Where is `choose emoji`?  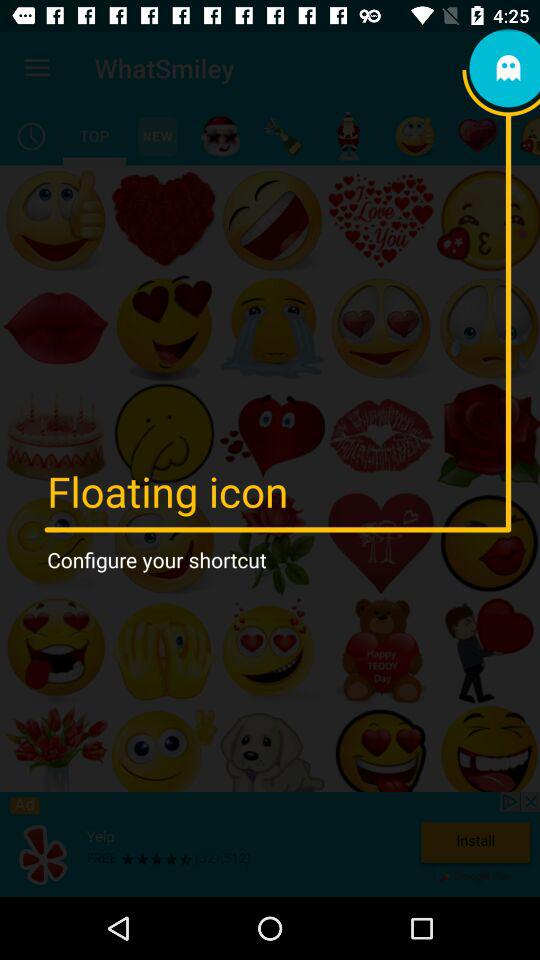
choose emoji is located at coordinates (220, 136).